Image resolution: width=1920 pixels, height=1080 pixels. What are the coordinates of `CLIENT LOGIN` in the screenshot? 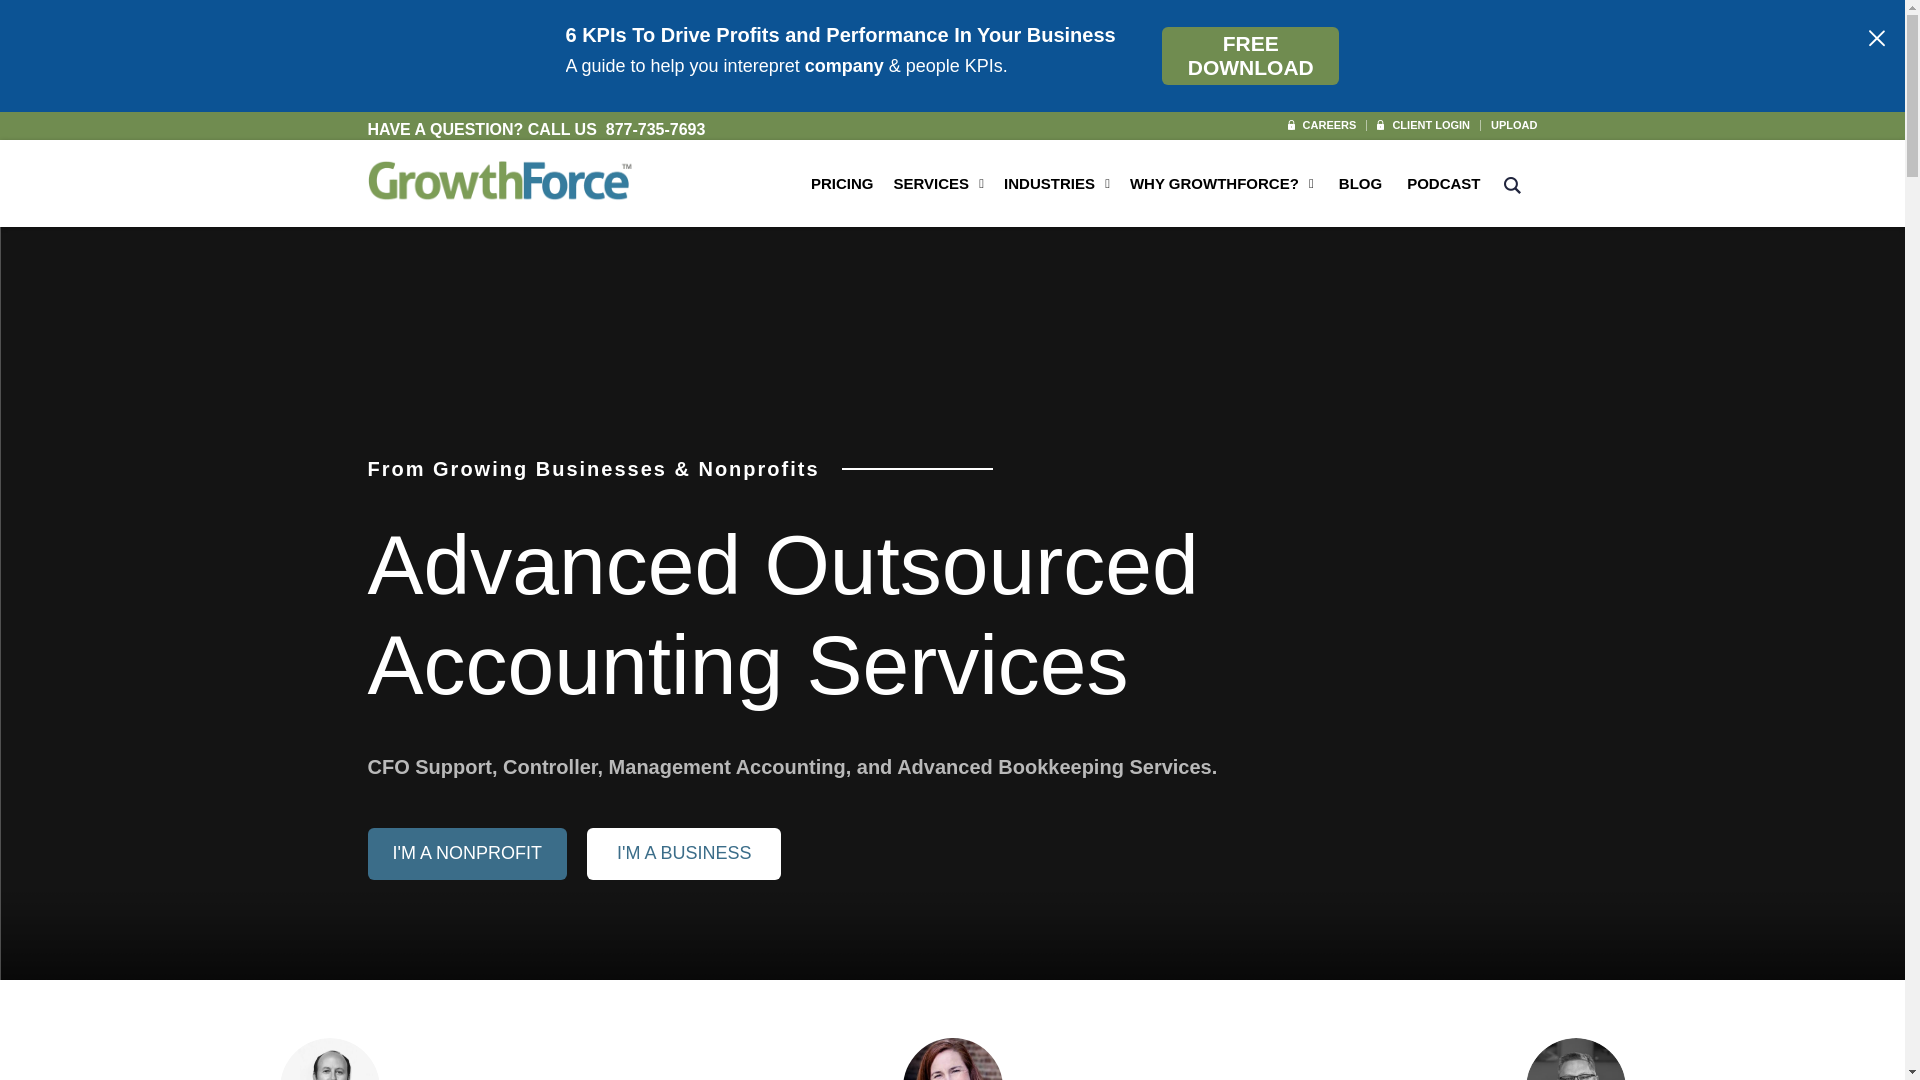 It's located at (1424, 124).